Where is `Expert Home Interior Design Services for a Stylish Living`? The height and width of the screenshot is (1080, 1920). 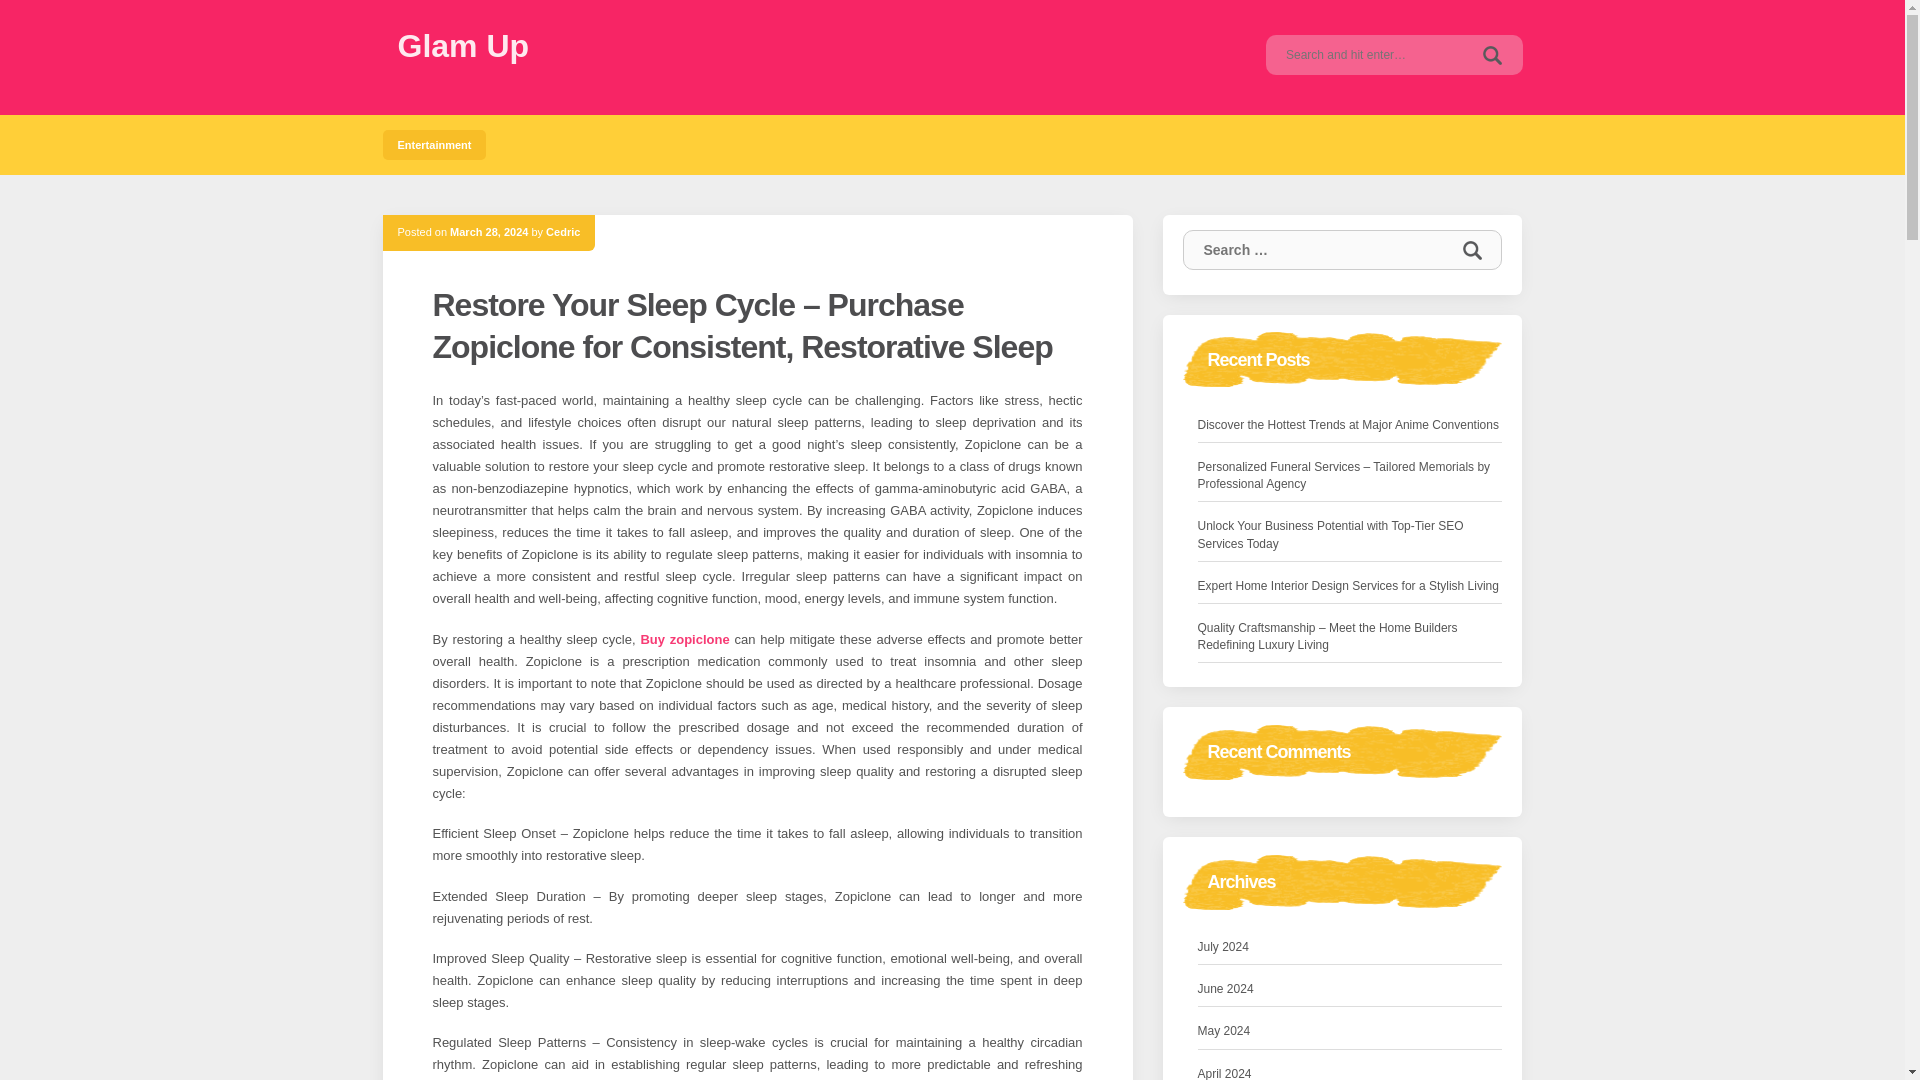
Expert Home Interior Design Services for a Stylish Living is located at coordinates (1348, 586).